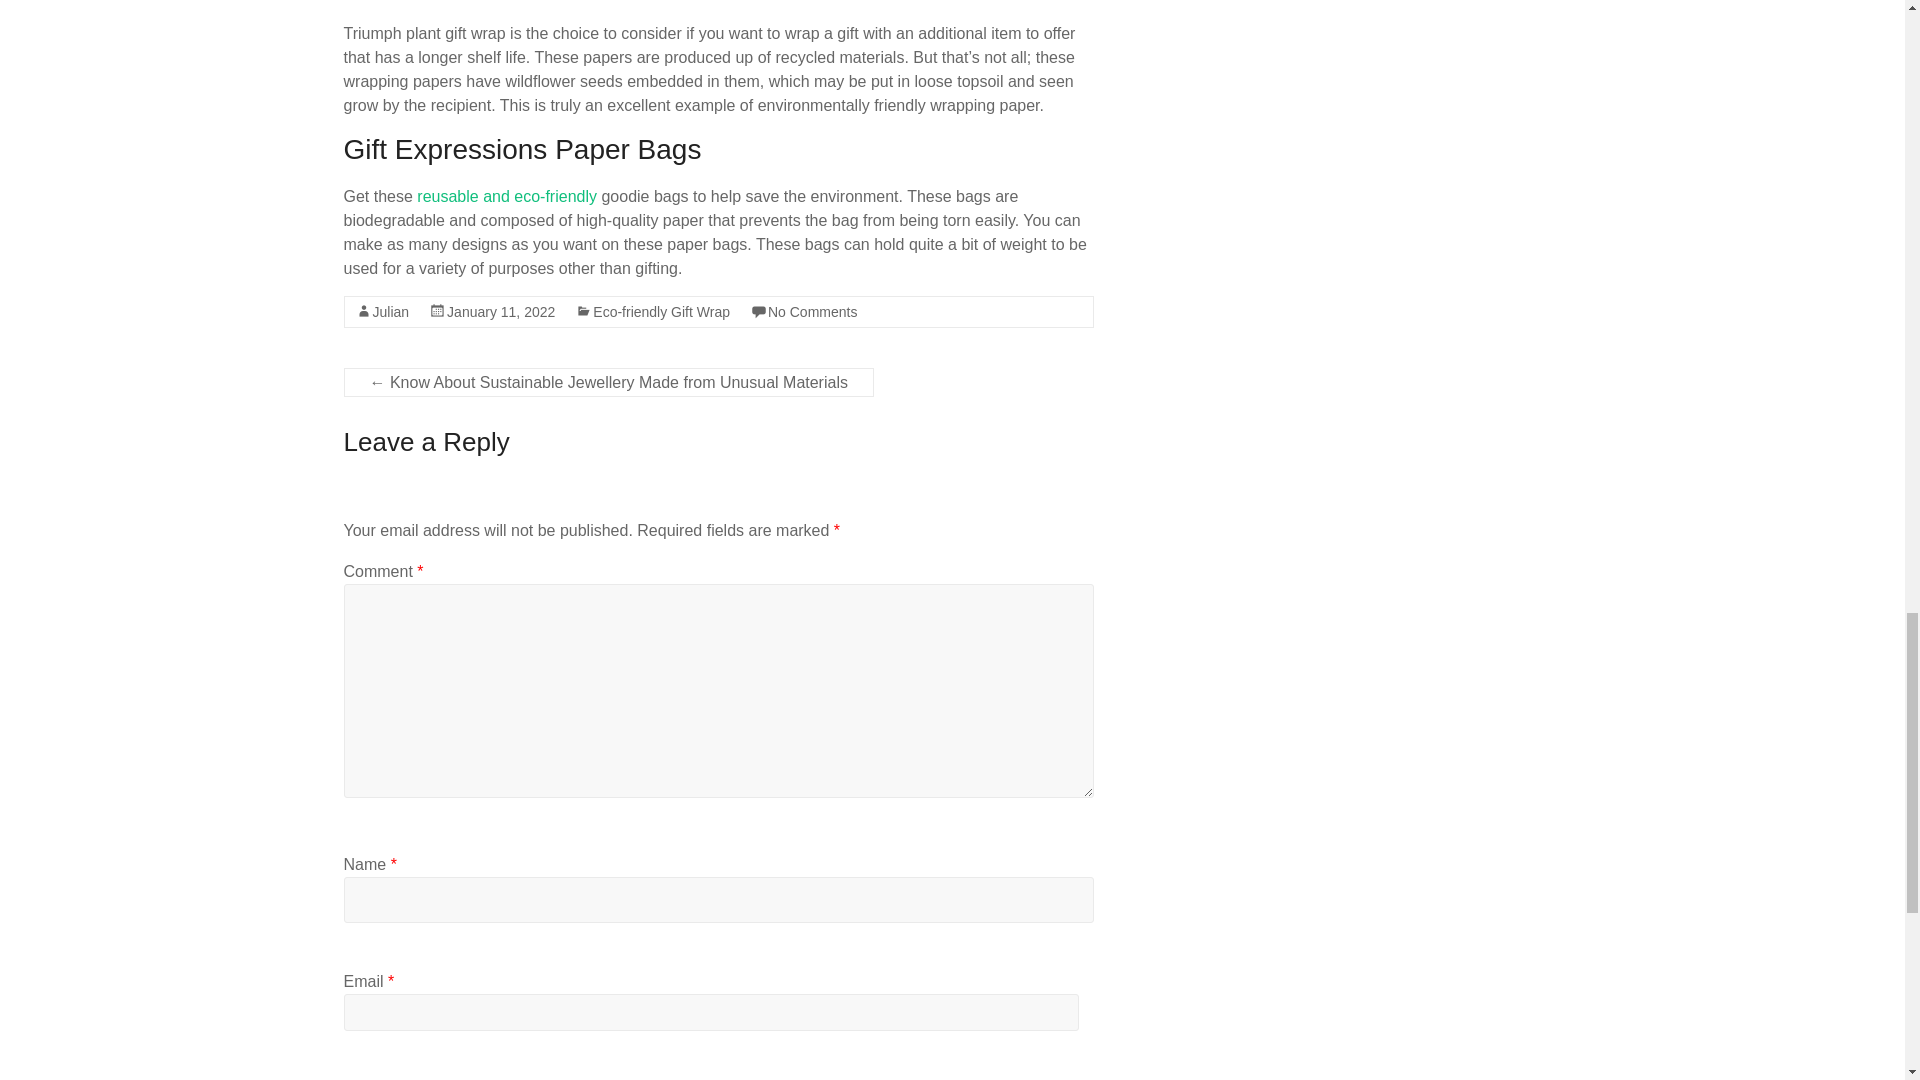 The image size is (1920, 1080). What do you see at coordinates (661, 311) in the screenshot?
I see `Eco-friendly Gift Wrap` at bounding box center [661, 311].